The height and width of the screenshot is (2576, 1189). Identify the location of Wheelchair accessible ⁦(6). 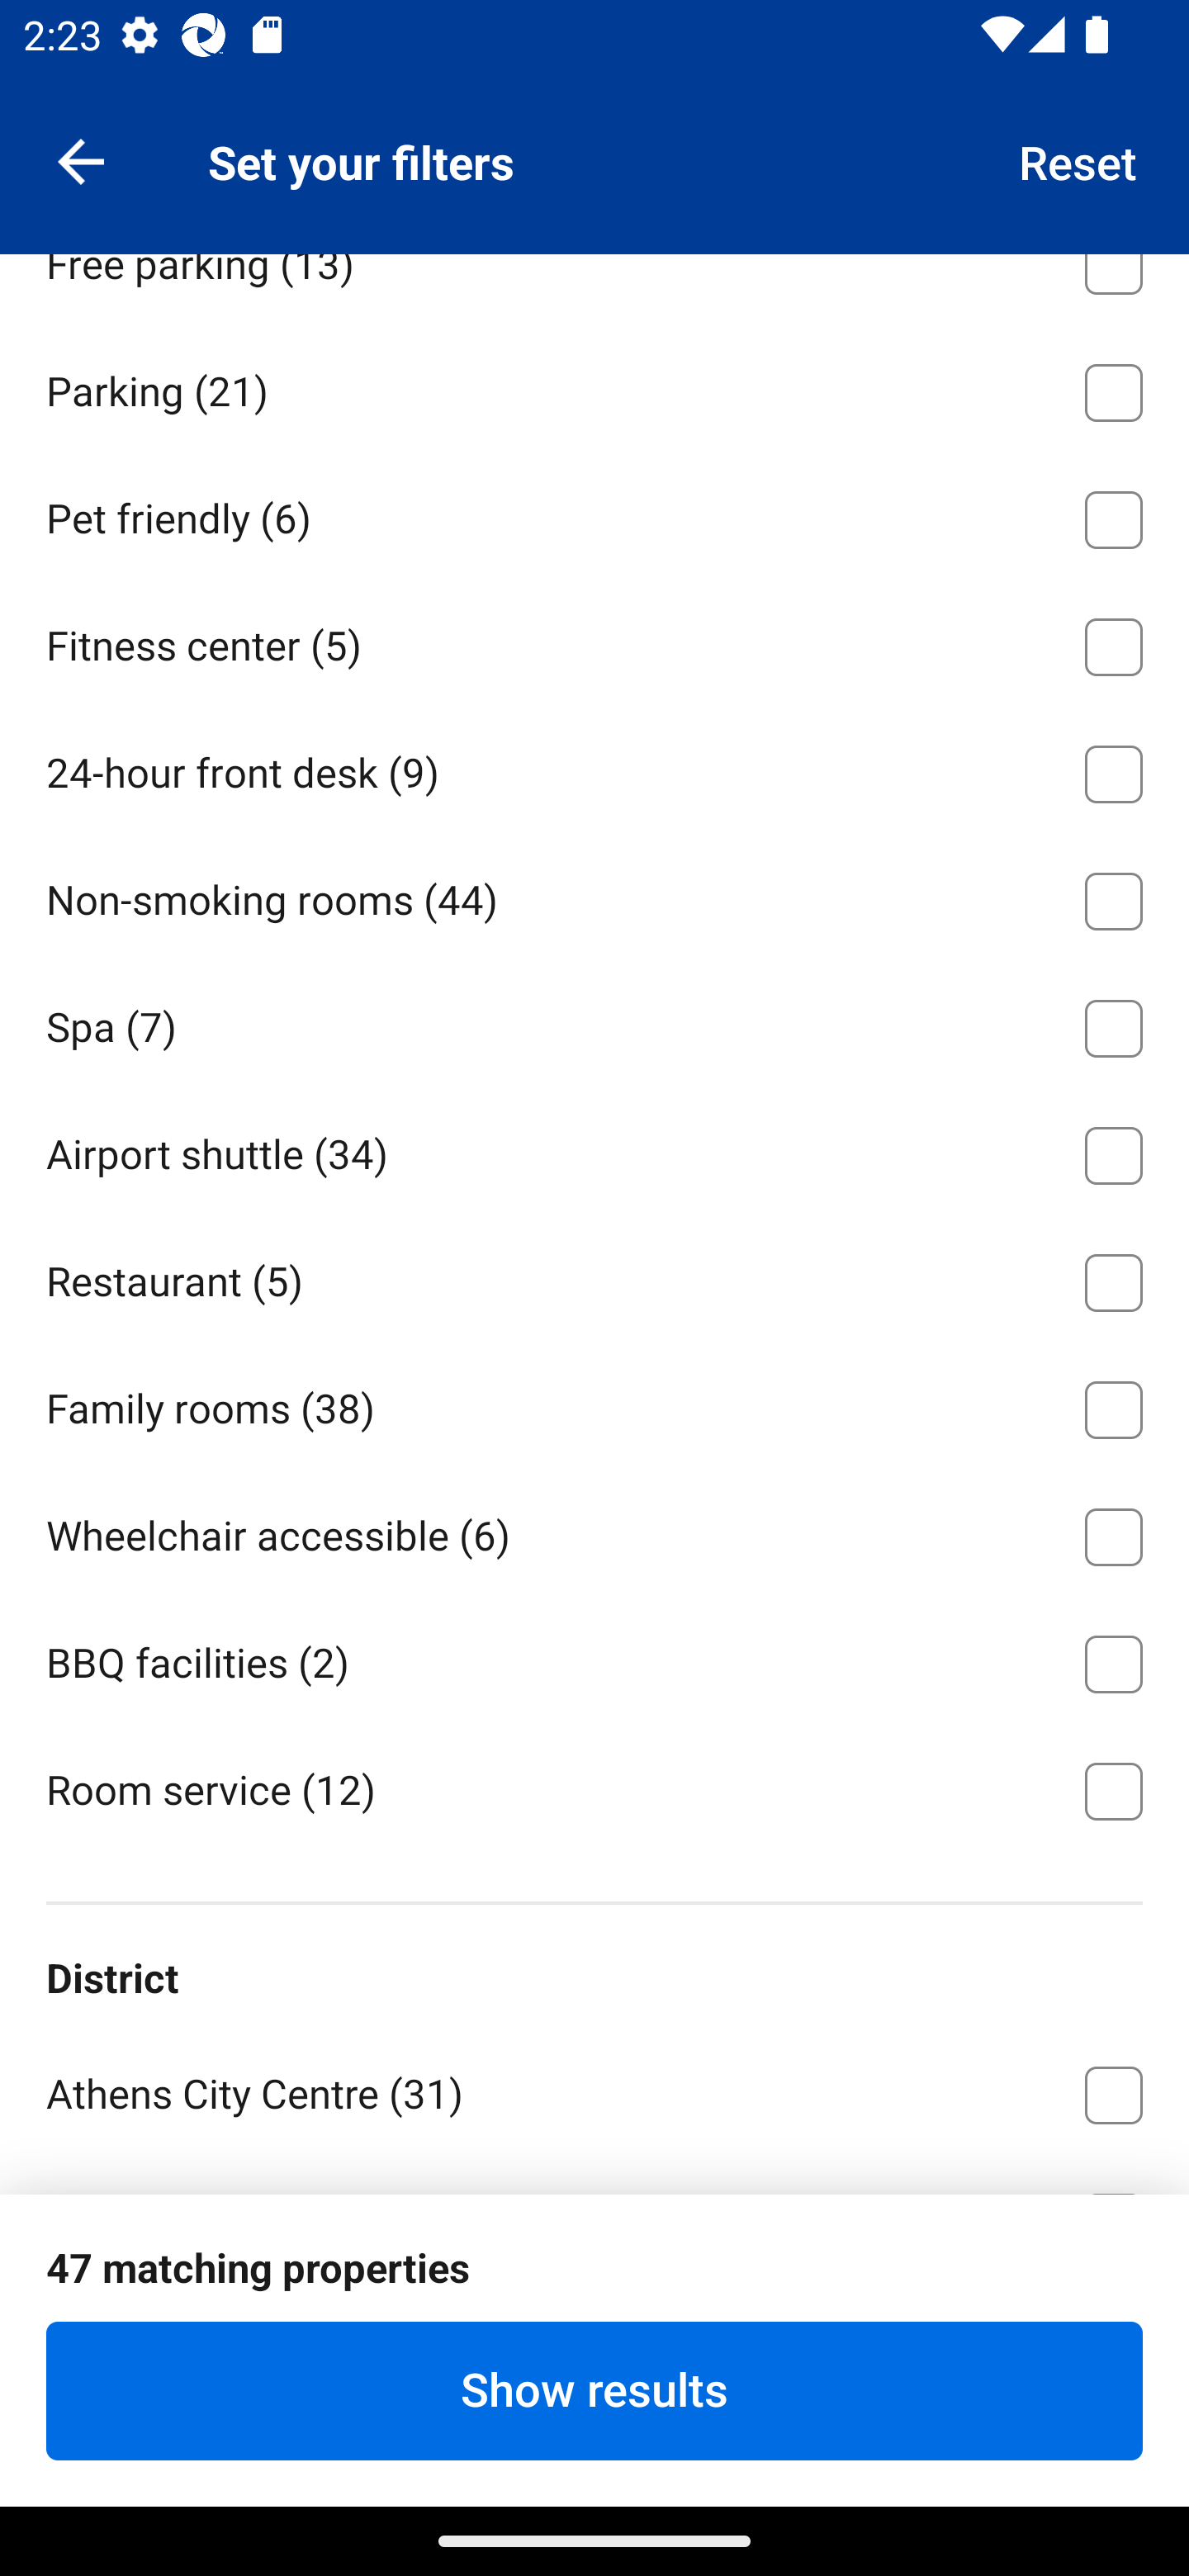
(594, 1531).